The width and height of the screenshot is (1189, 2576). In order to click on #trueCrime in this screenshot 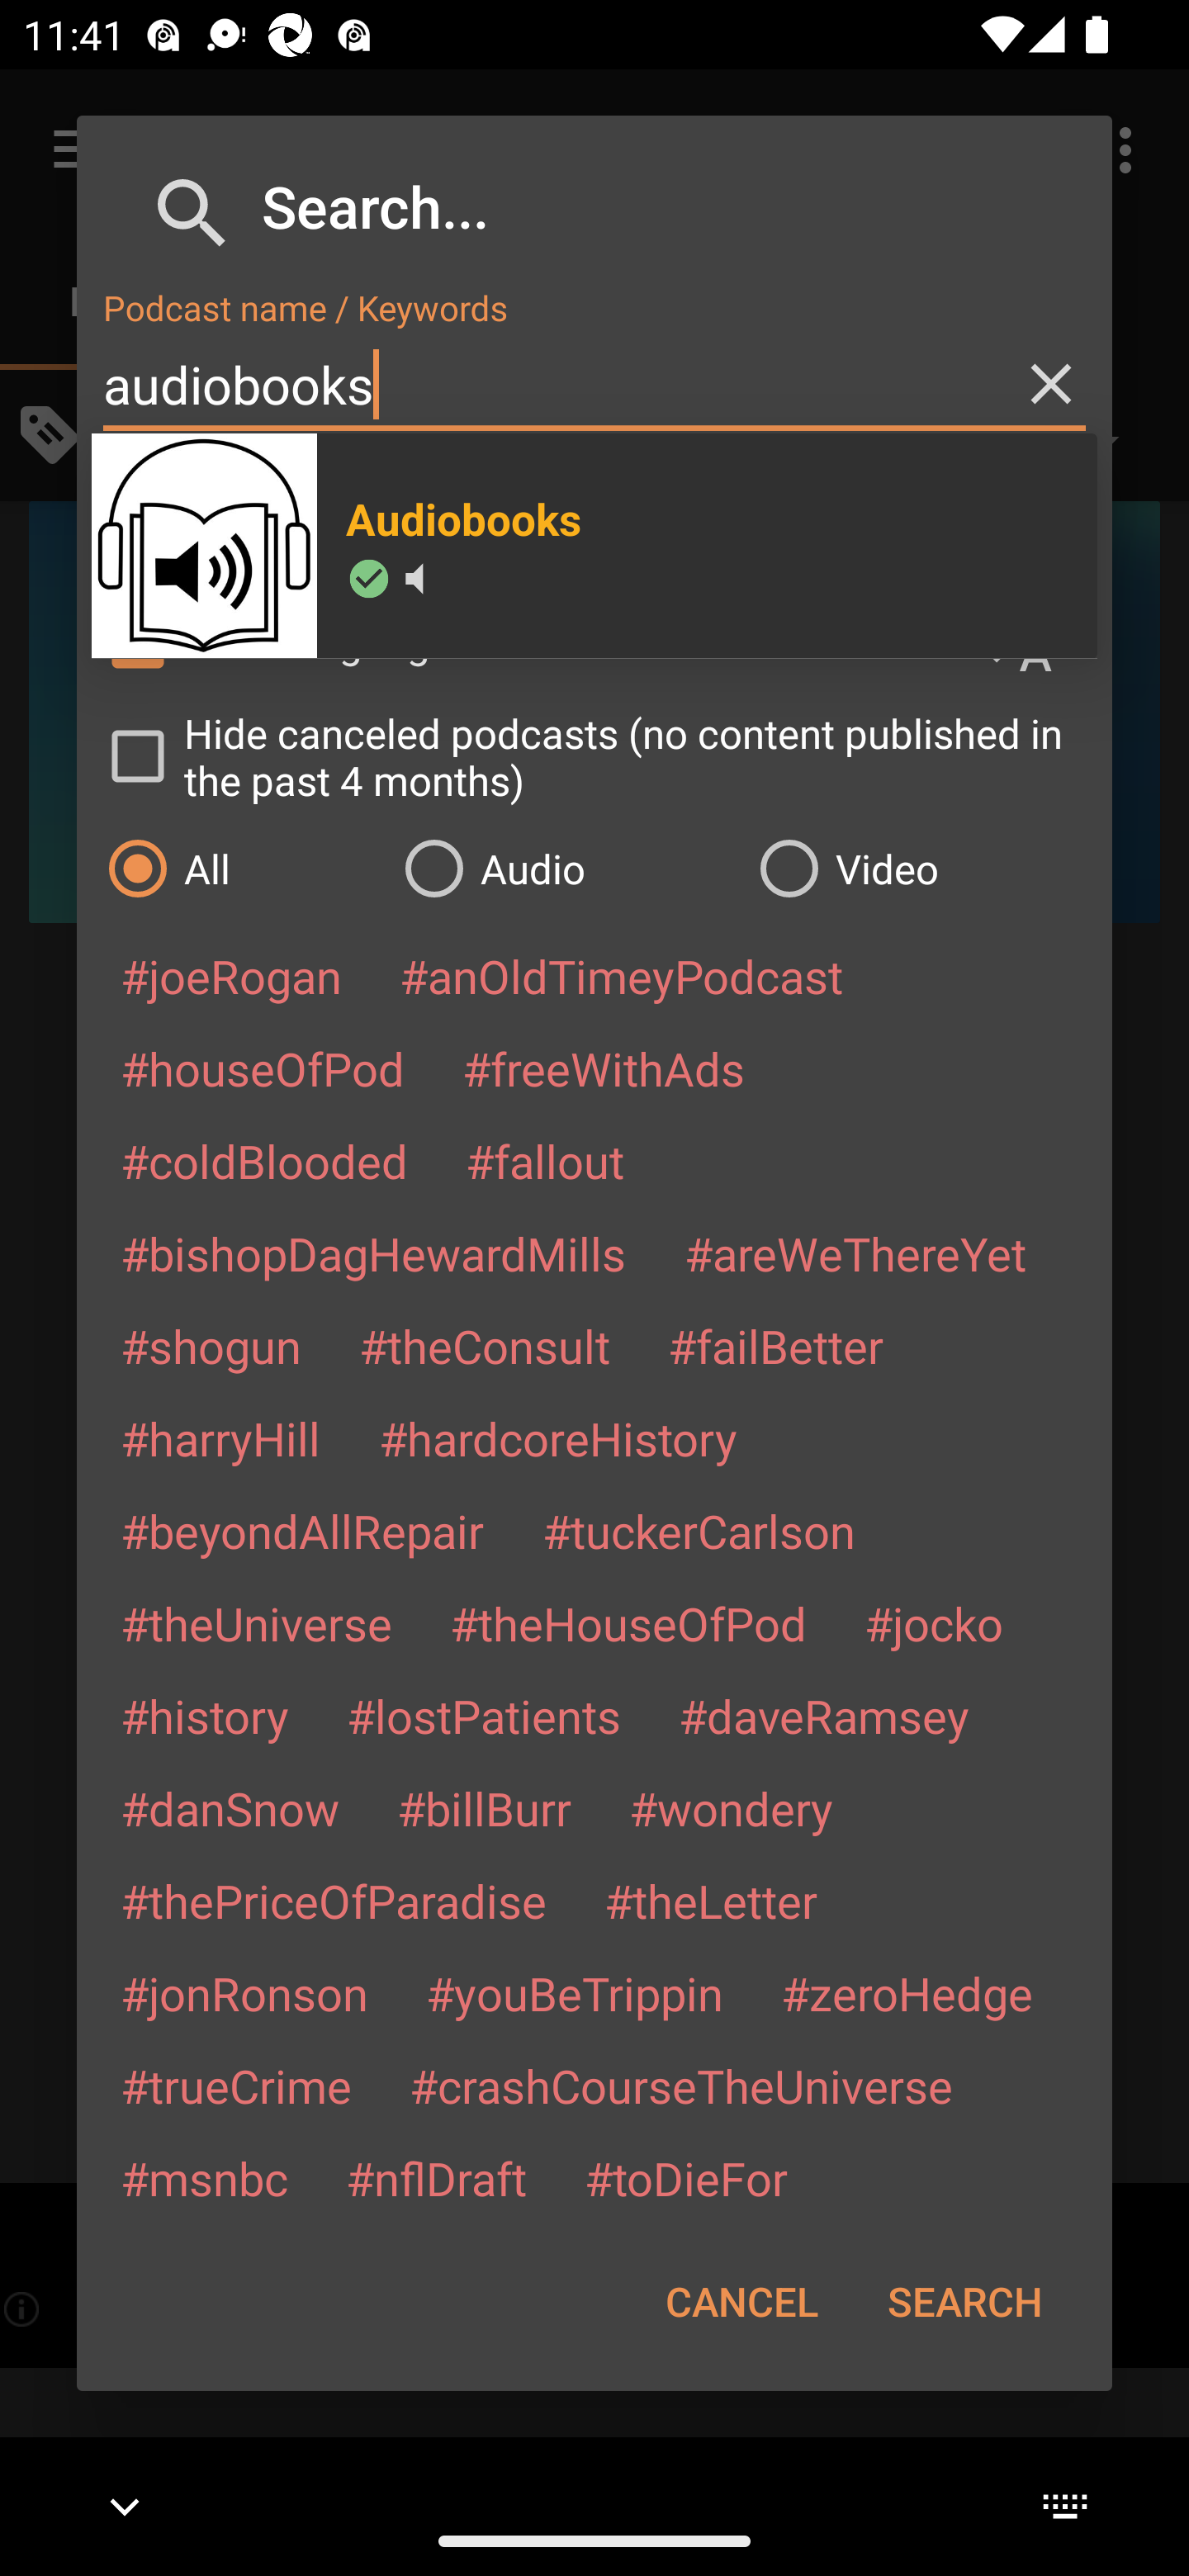, I will do `click(236, 2085)`.